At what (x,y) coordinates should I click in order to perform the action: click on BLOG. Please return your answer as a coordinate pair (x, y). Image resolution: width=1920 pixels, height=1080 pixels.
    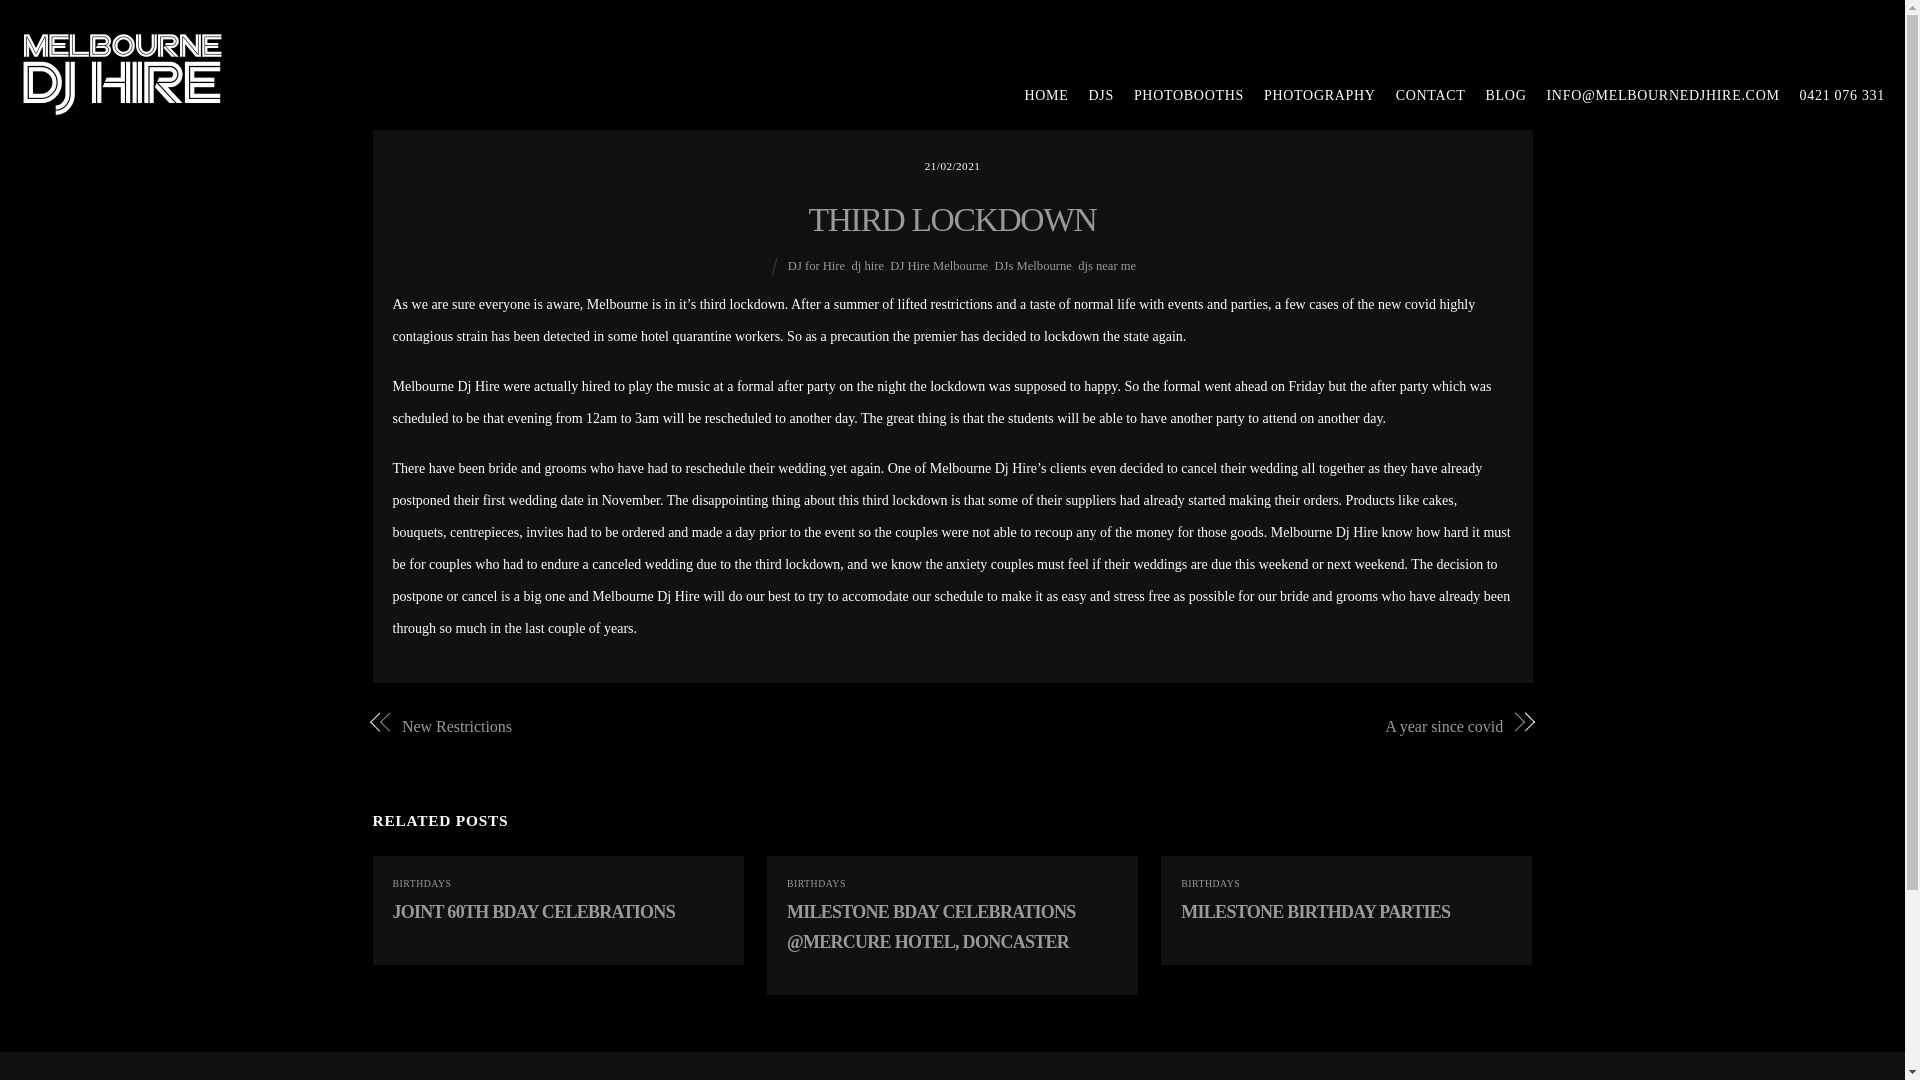
    Looking at the image, I should click on (1496, 96).